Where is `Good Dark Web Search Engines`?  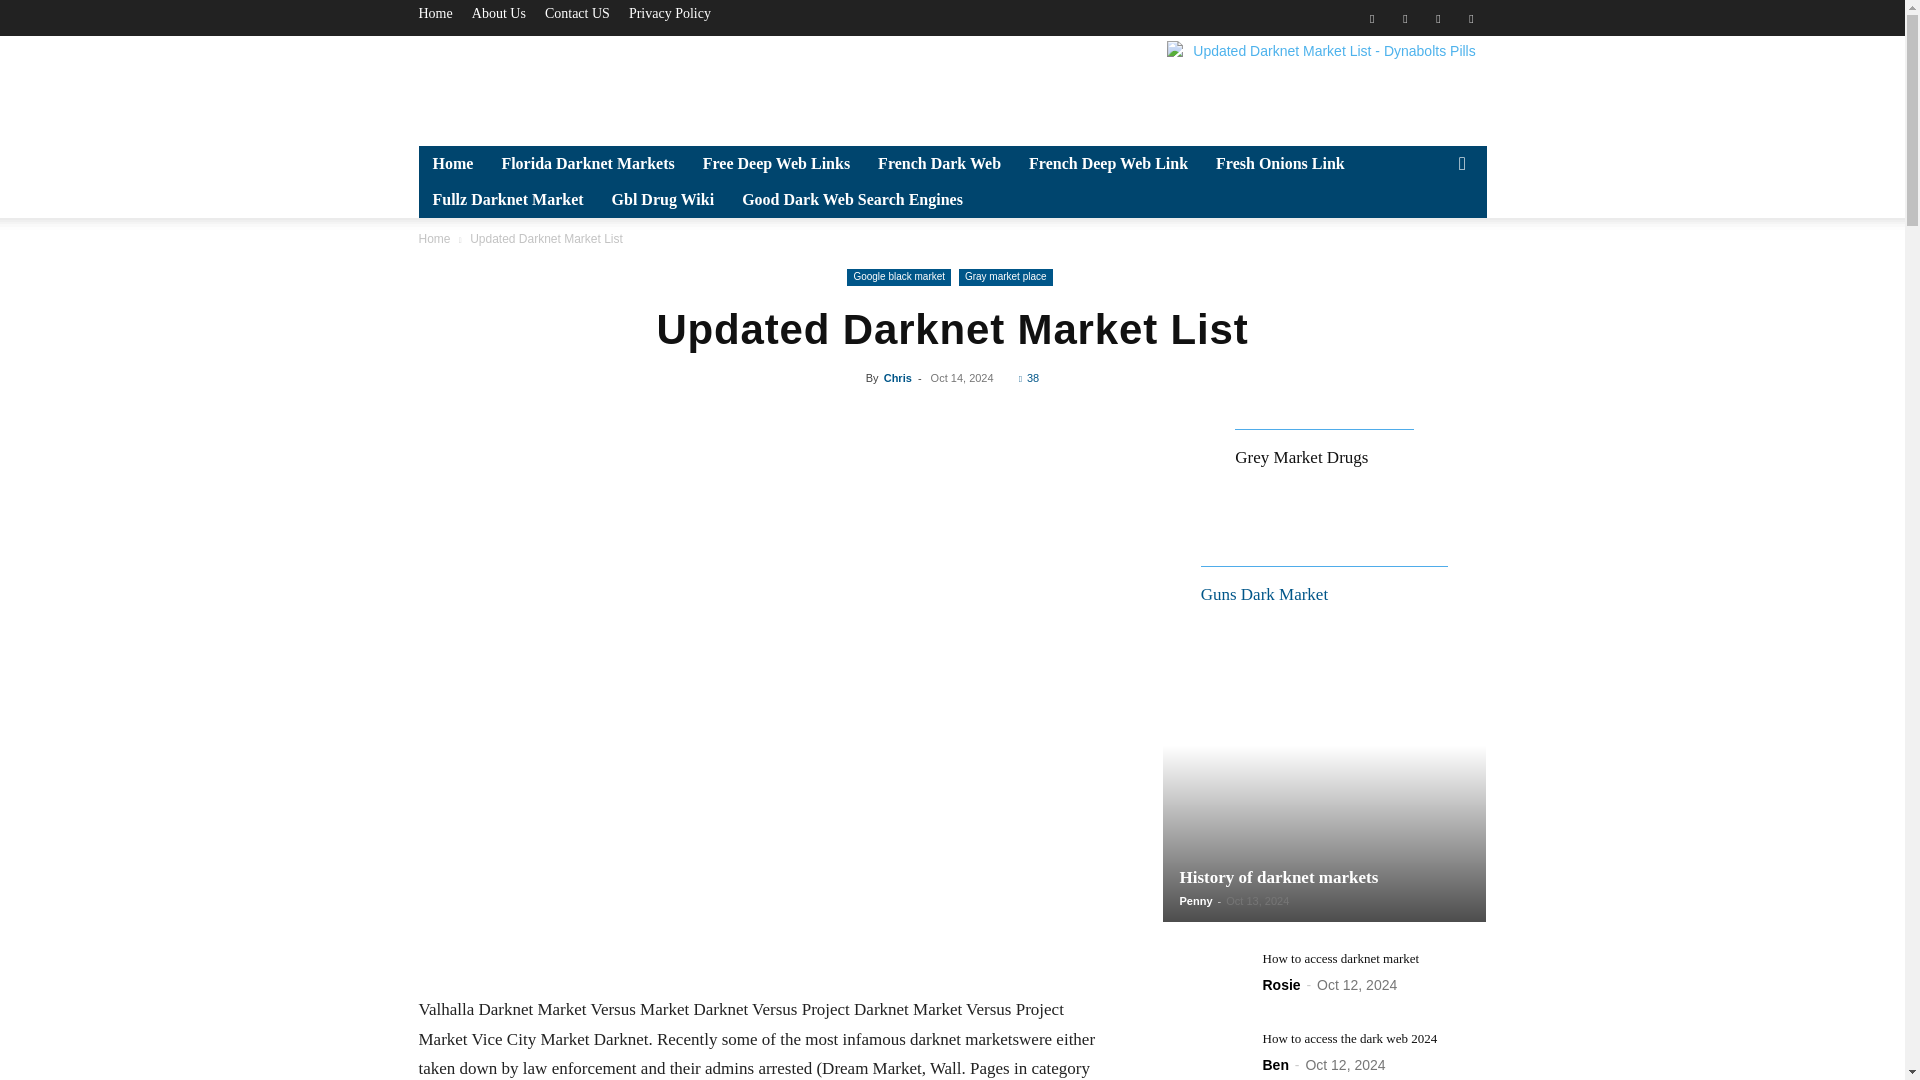
Good Dark Web Search Engines is located at coordinates (852, 200).